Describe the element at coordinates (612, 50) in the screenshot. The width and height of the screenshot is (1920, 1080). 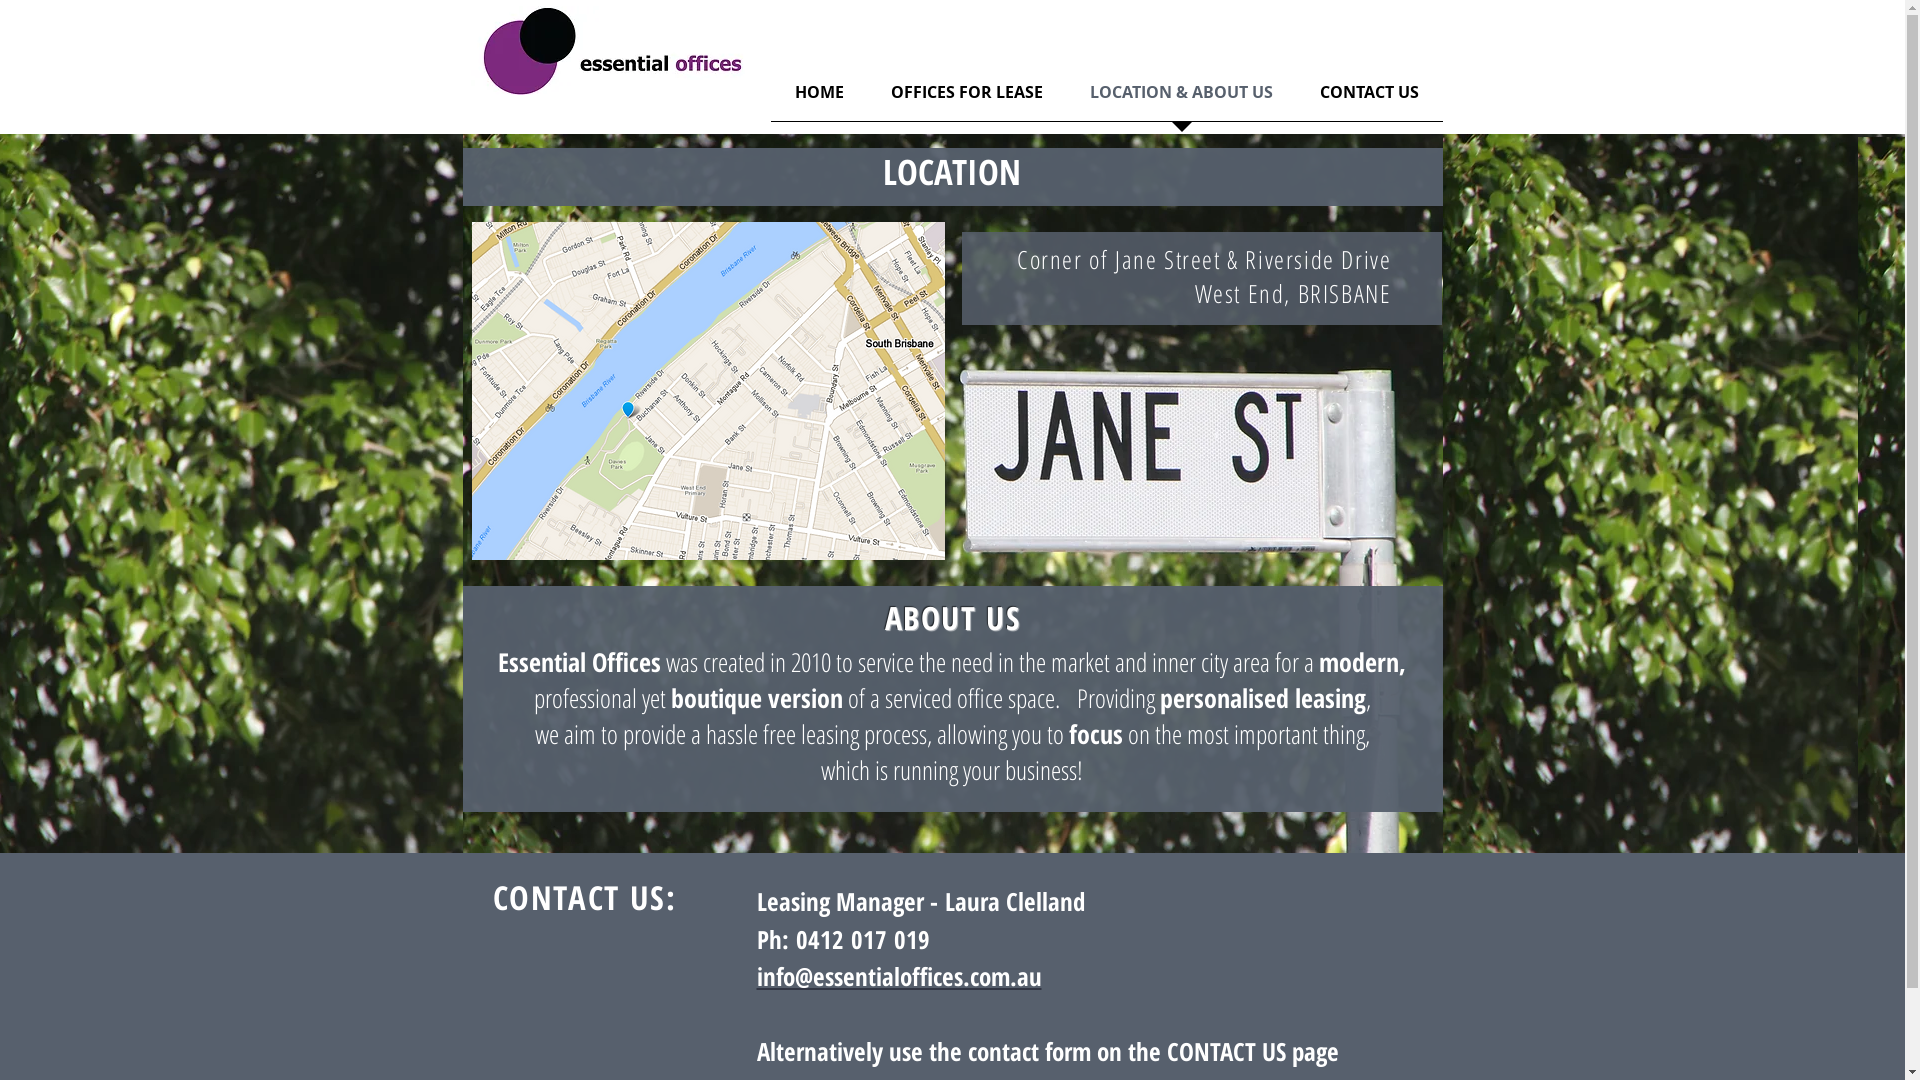
I see `Essential offices Logo.jpg` at that location.